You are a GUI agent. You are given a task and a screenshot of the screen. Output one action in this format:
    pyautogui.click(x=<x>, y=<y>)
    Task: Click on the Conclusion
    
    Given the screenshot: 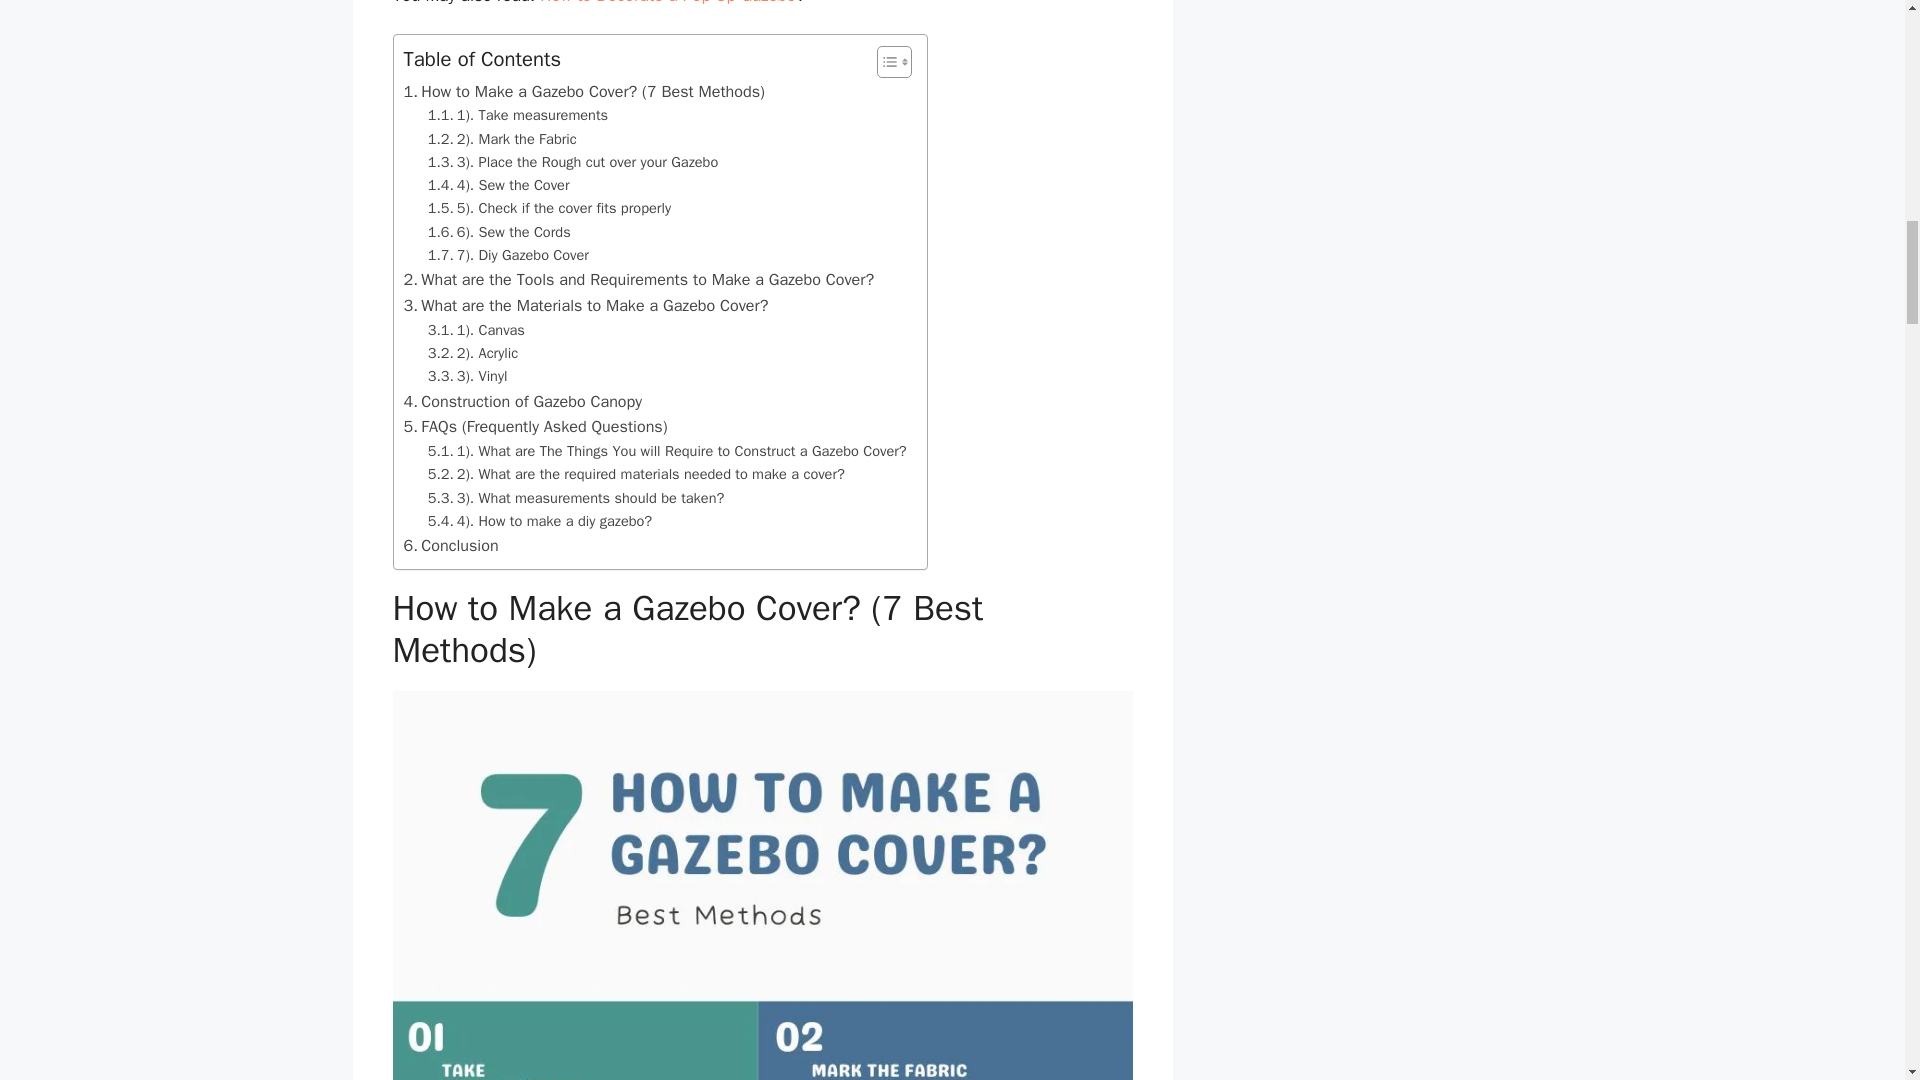 What is the action you would take?
    pyautogui.click(x=451, y=546)
    